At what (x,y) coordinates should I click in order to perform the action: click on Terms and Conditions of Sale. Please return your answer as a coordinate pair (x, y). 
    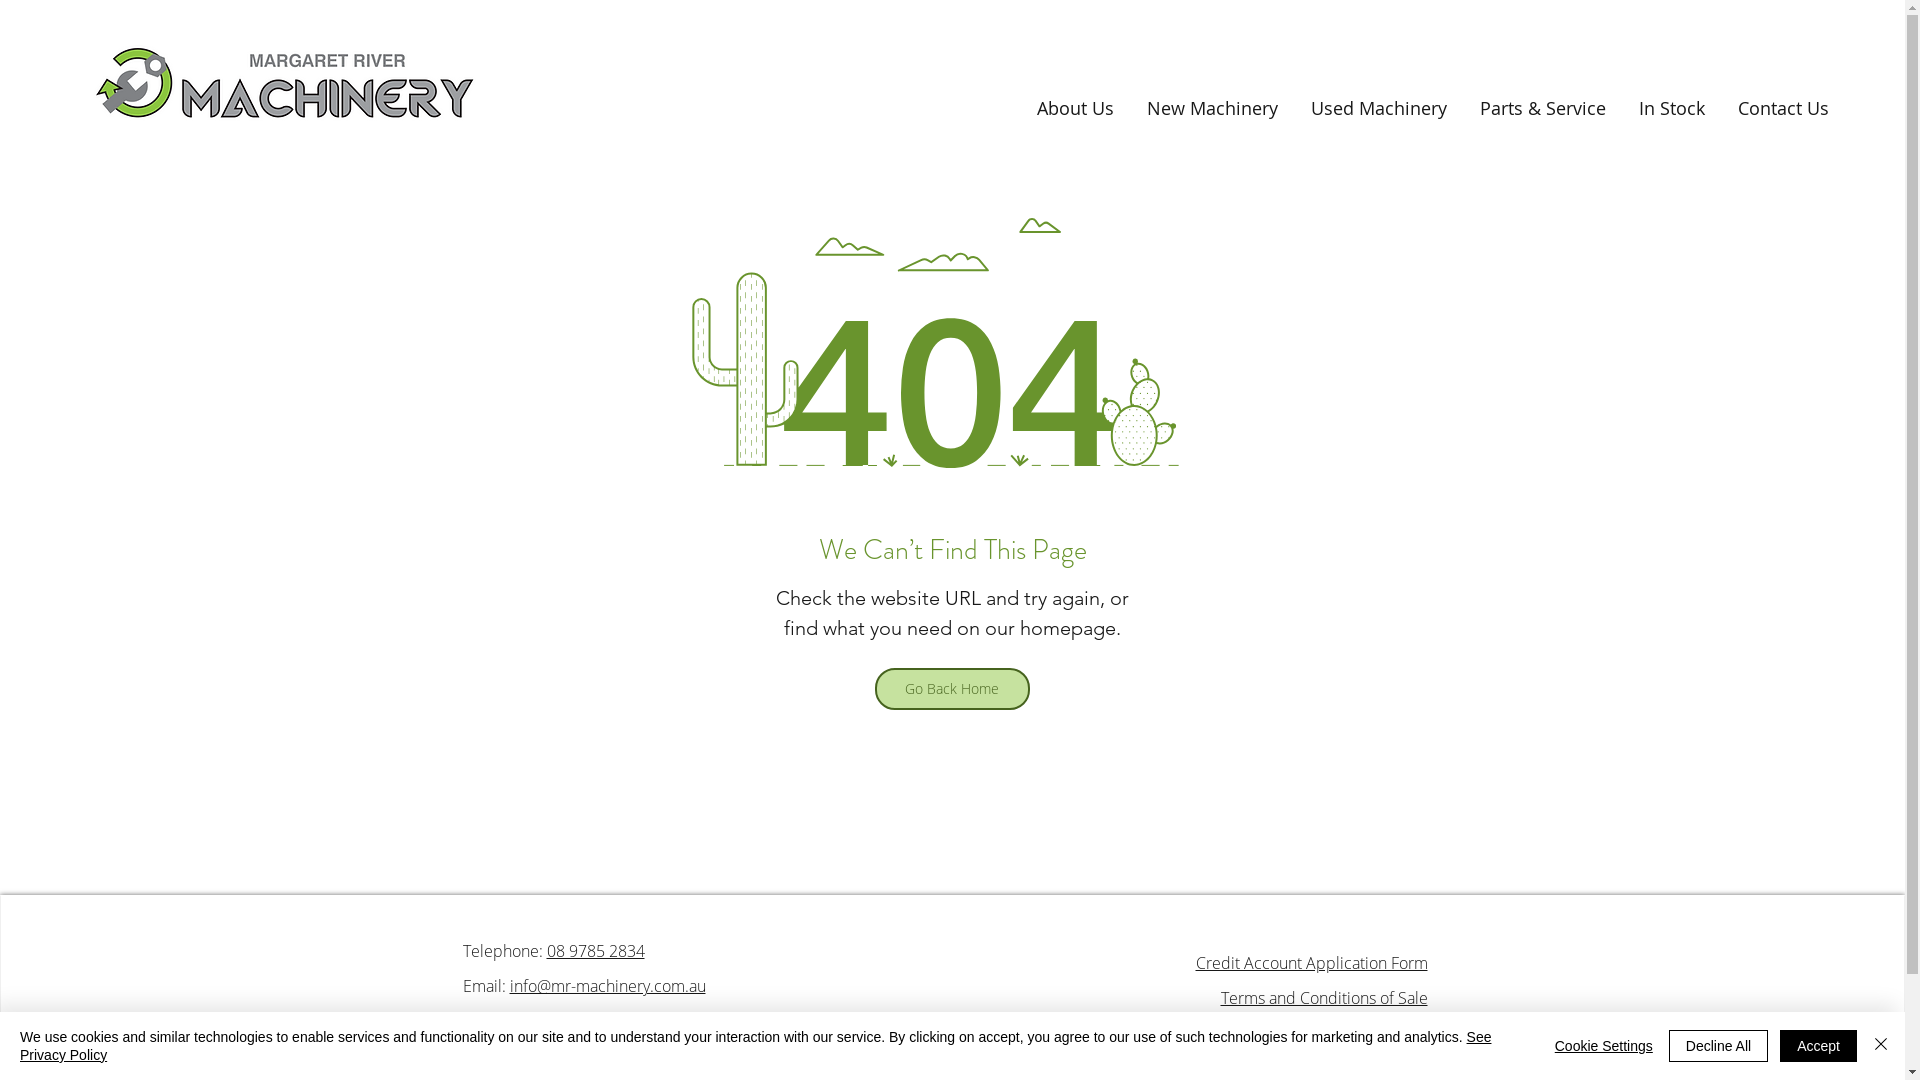
    Looking at the image, I should click on (1324, 998).